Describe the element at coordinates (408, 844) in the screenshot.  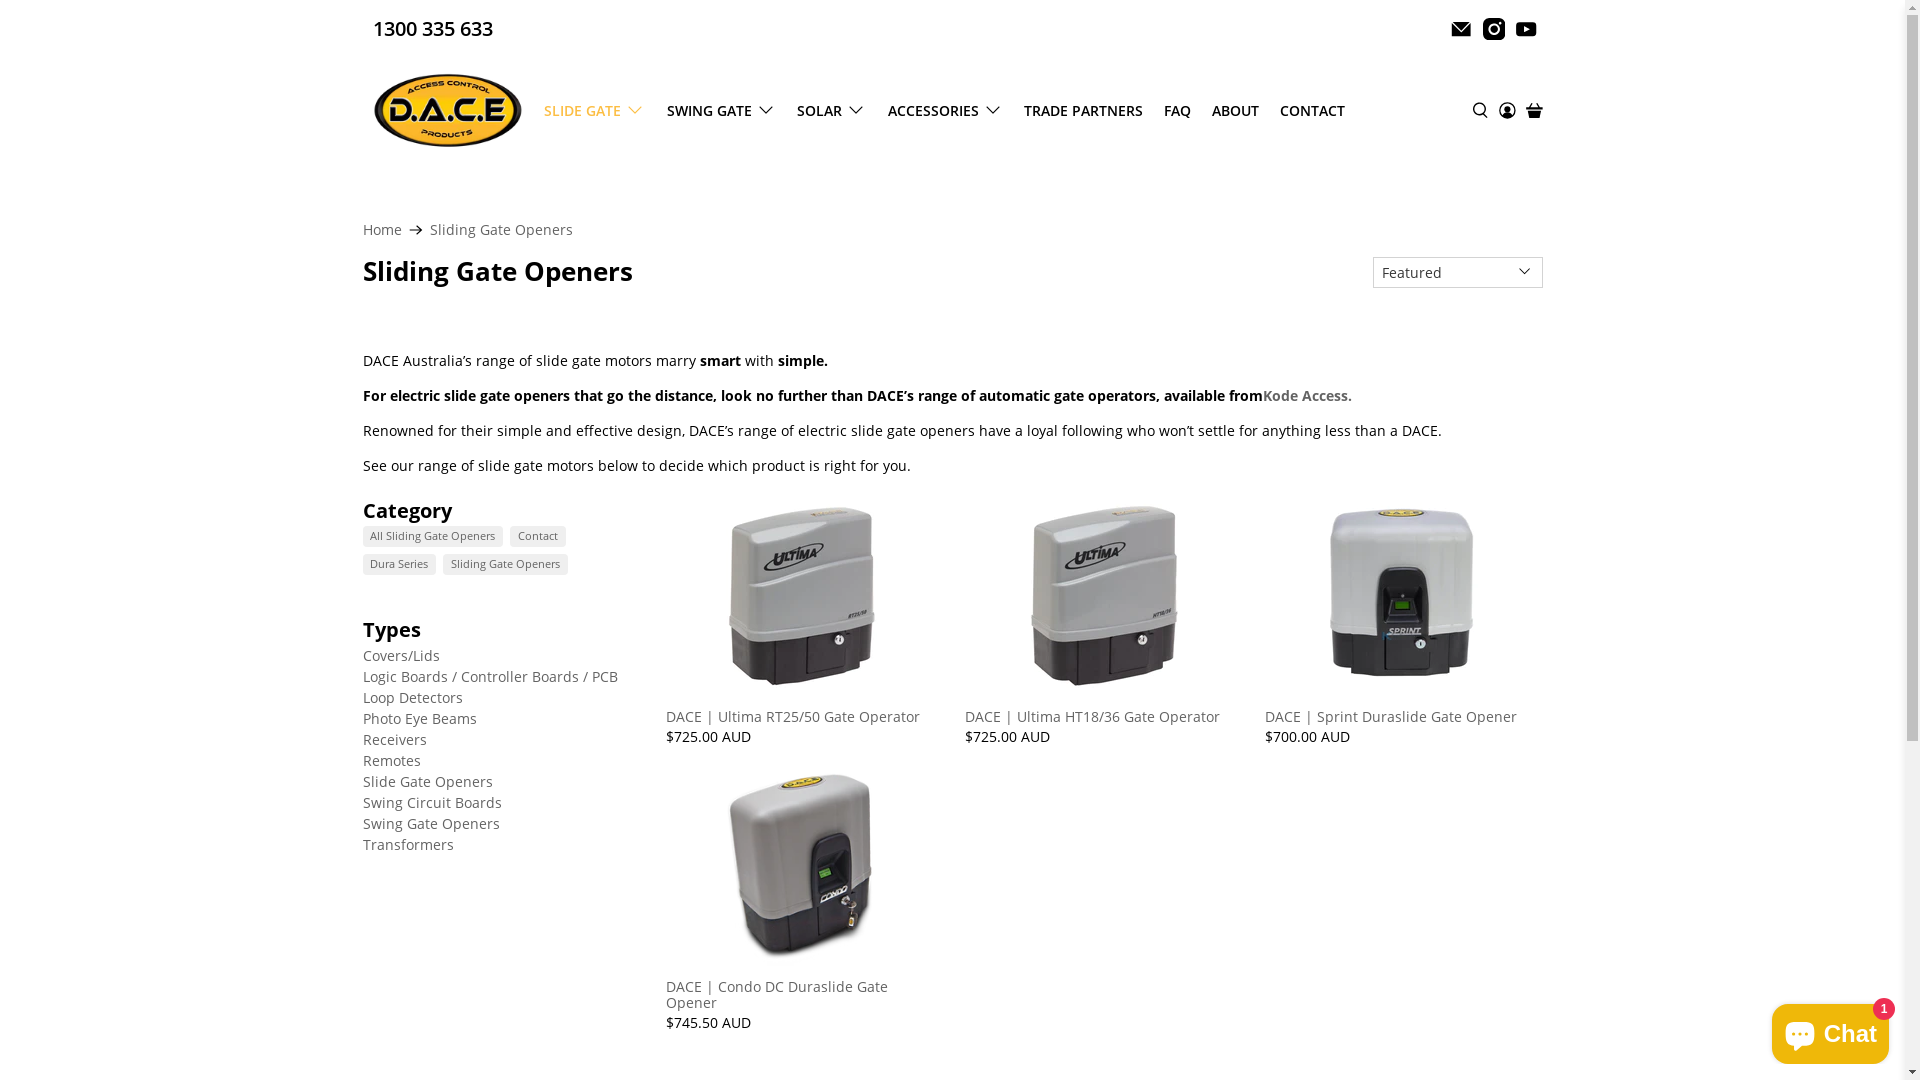
I see `Transformers` at that location.